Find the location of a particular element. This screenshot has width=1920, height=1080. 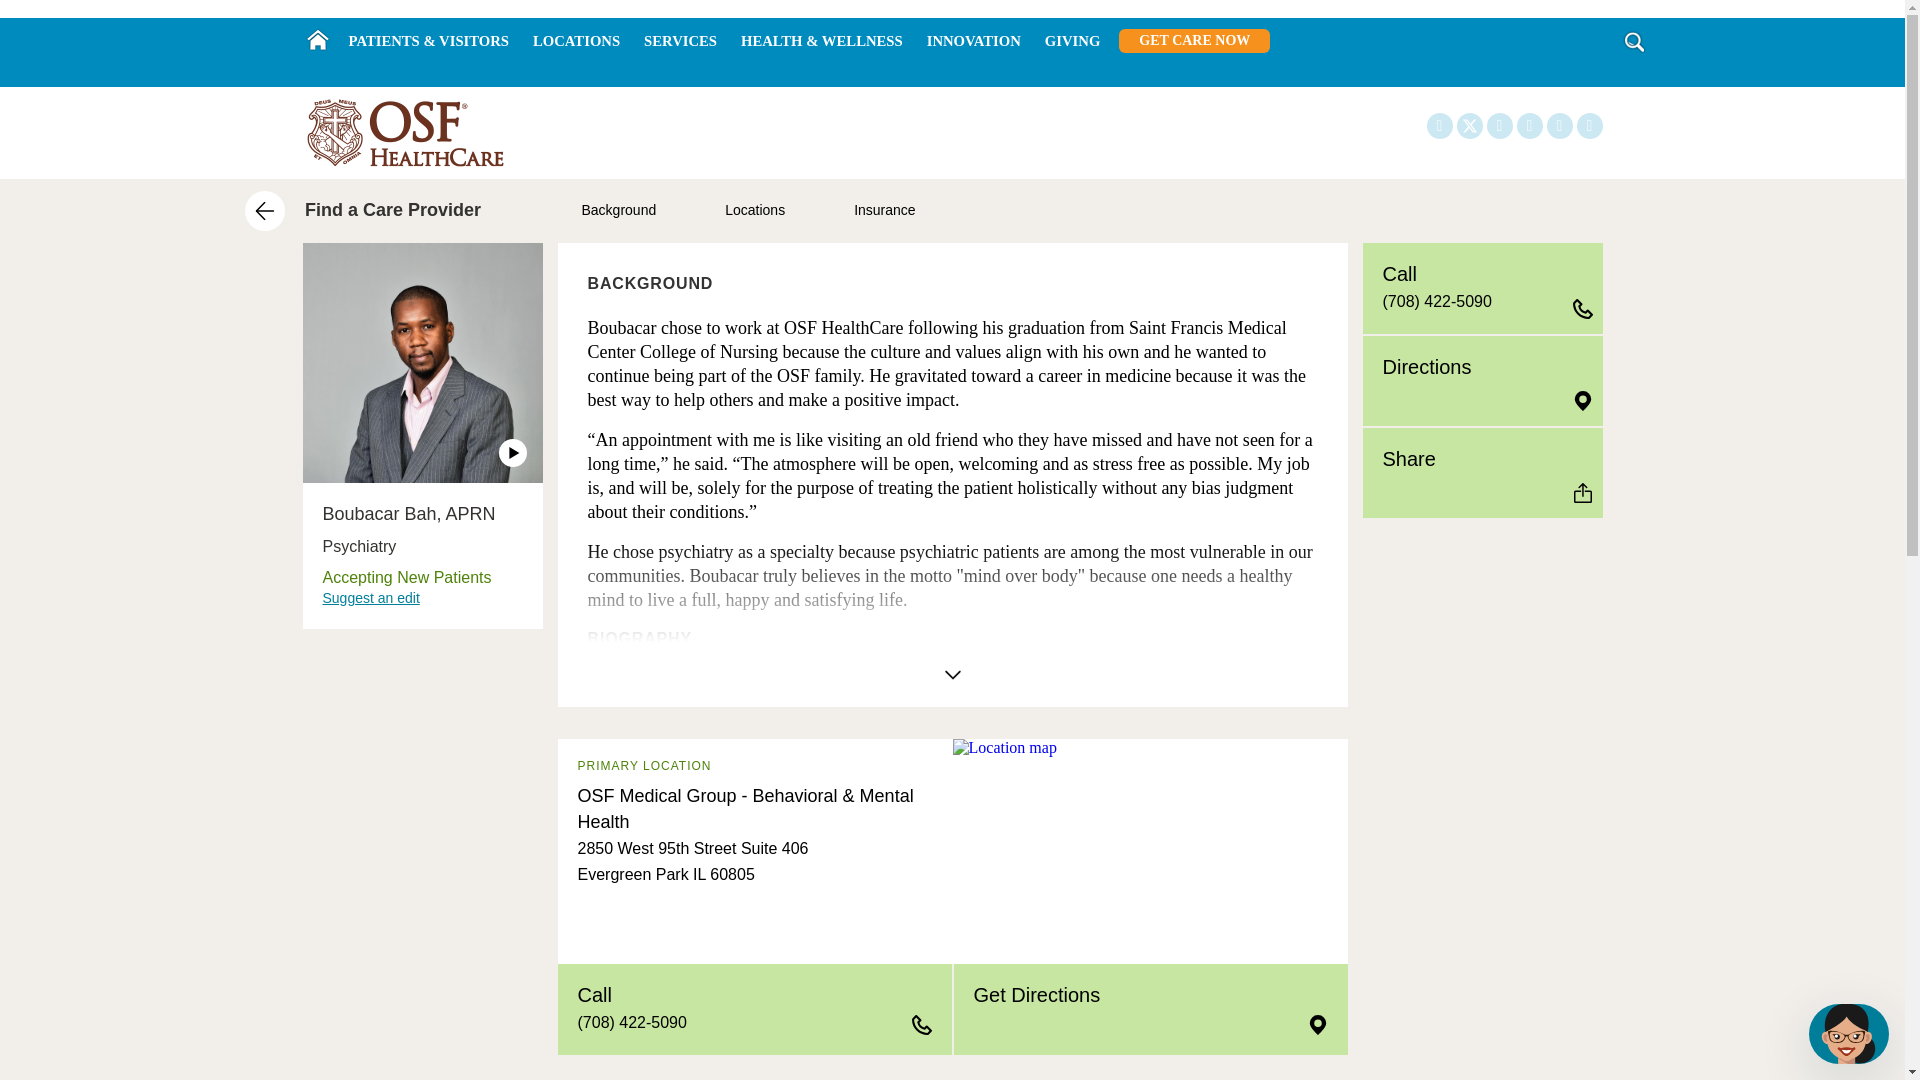

LOCATIONS is located at coordinates (576, 41).